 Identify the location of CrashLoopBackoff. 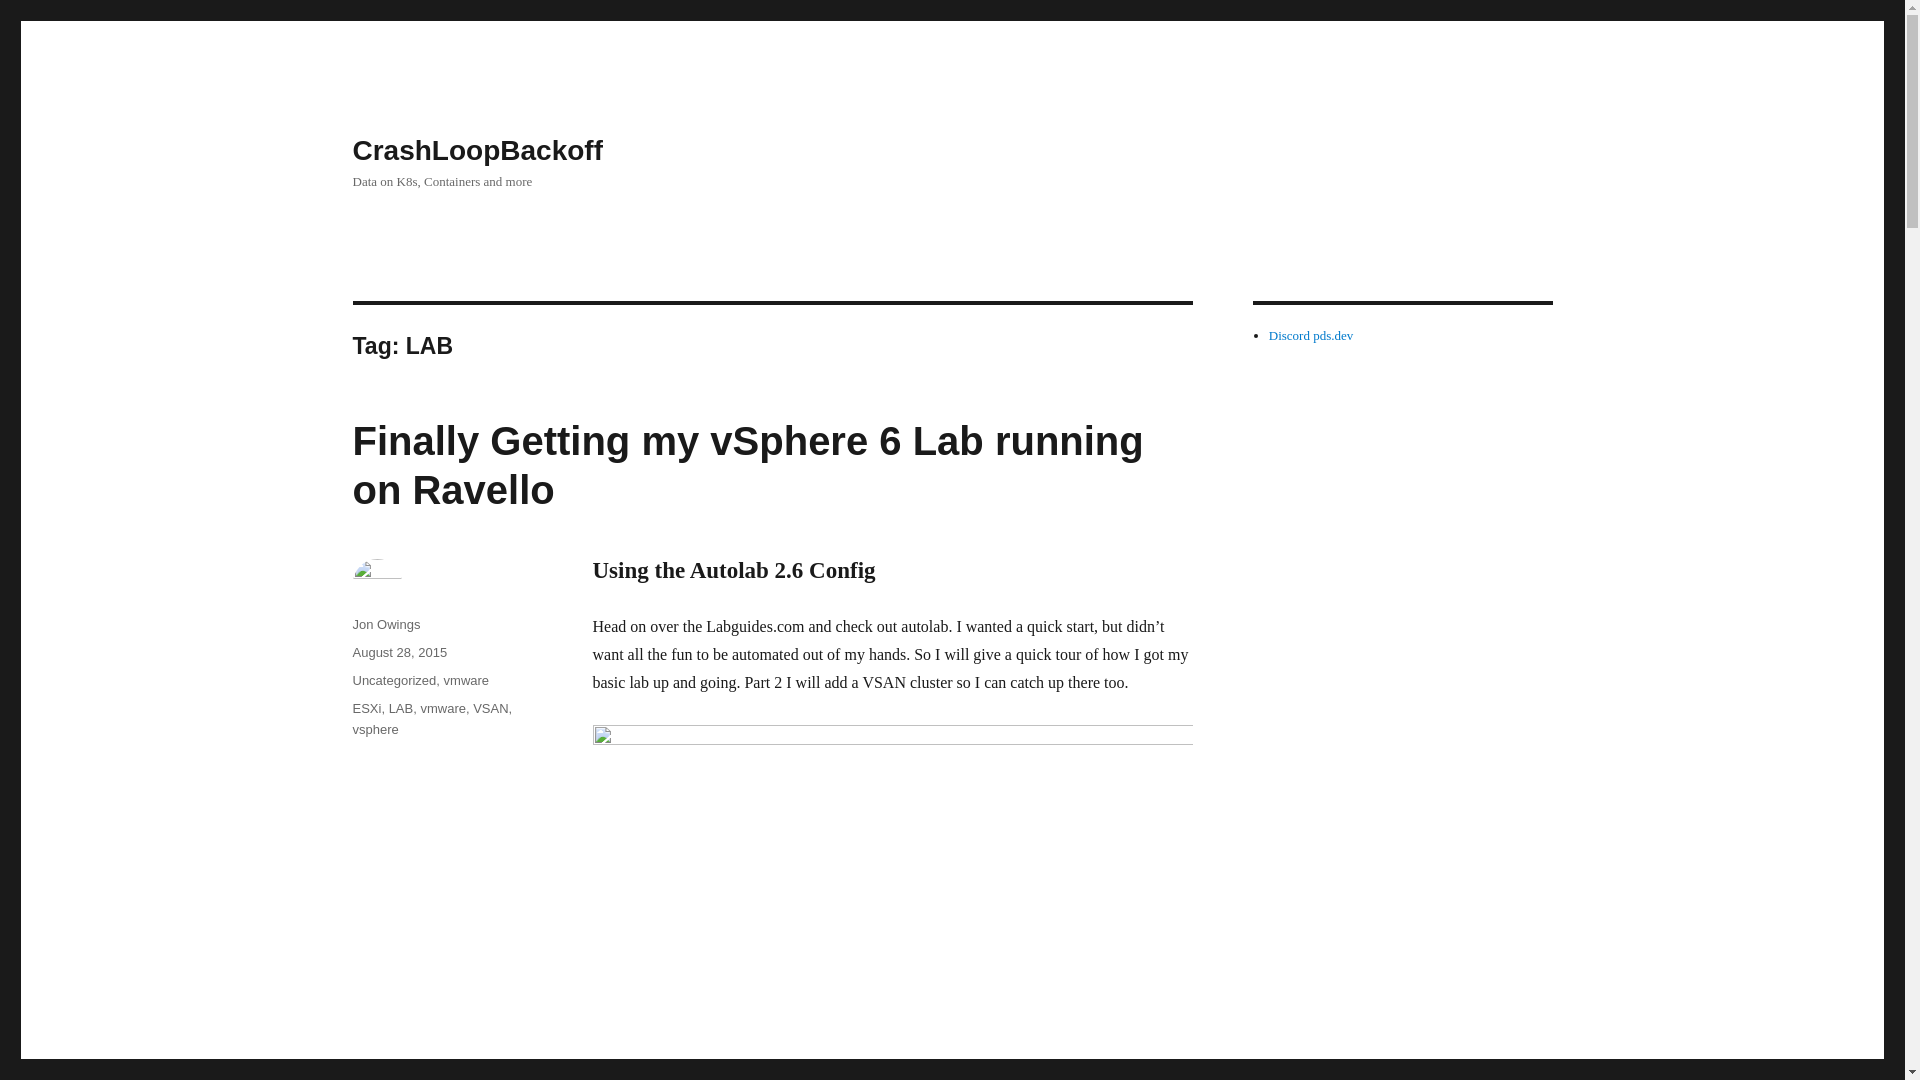
(476, 150).